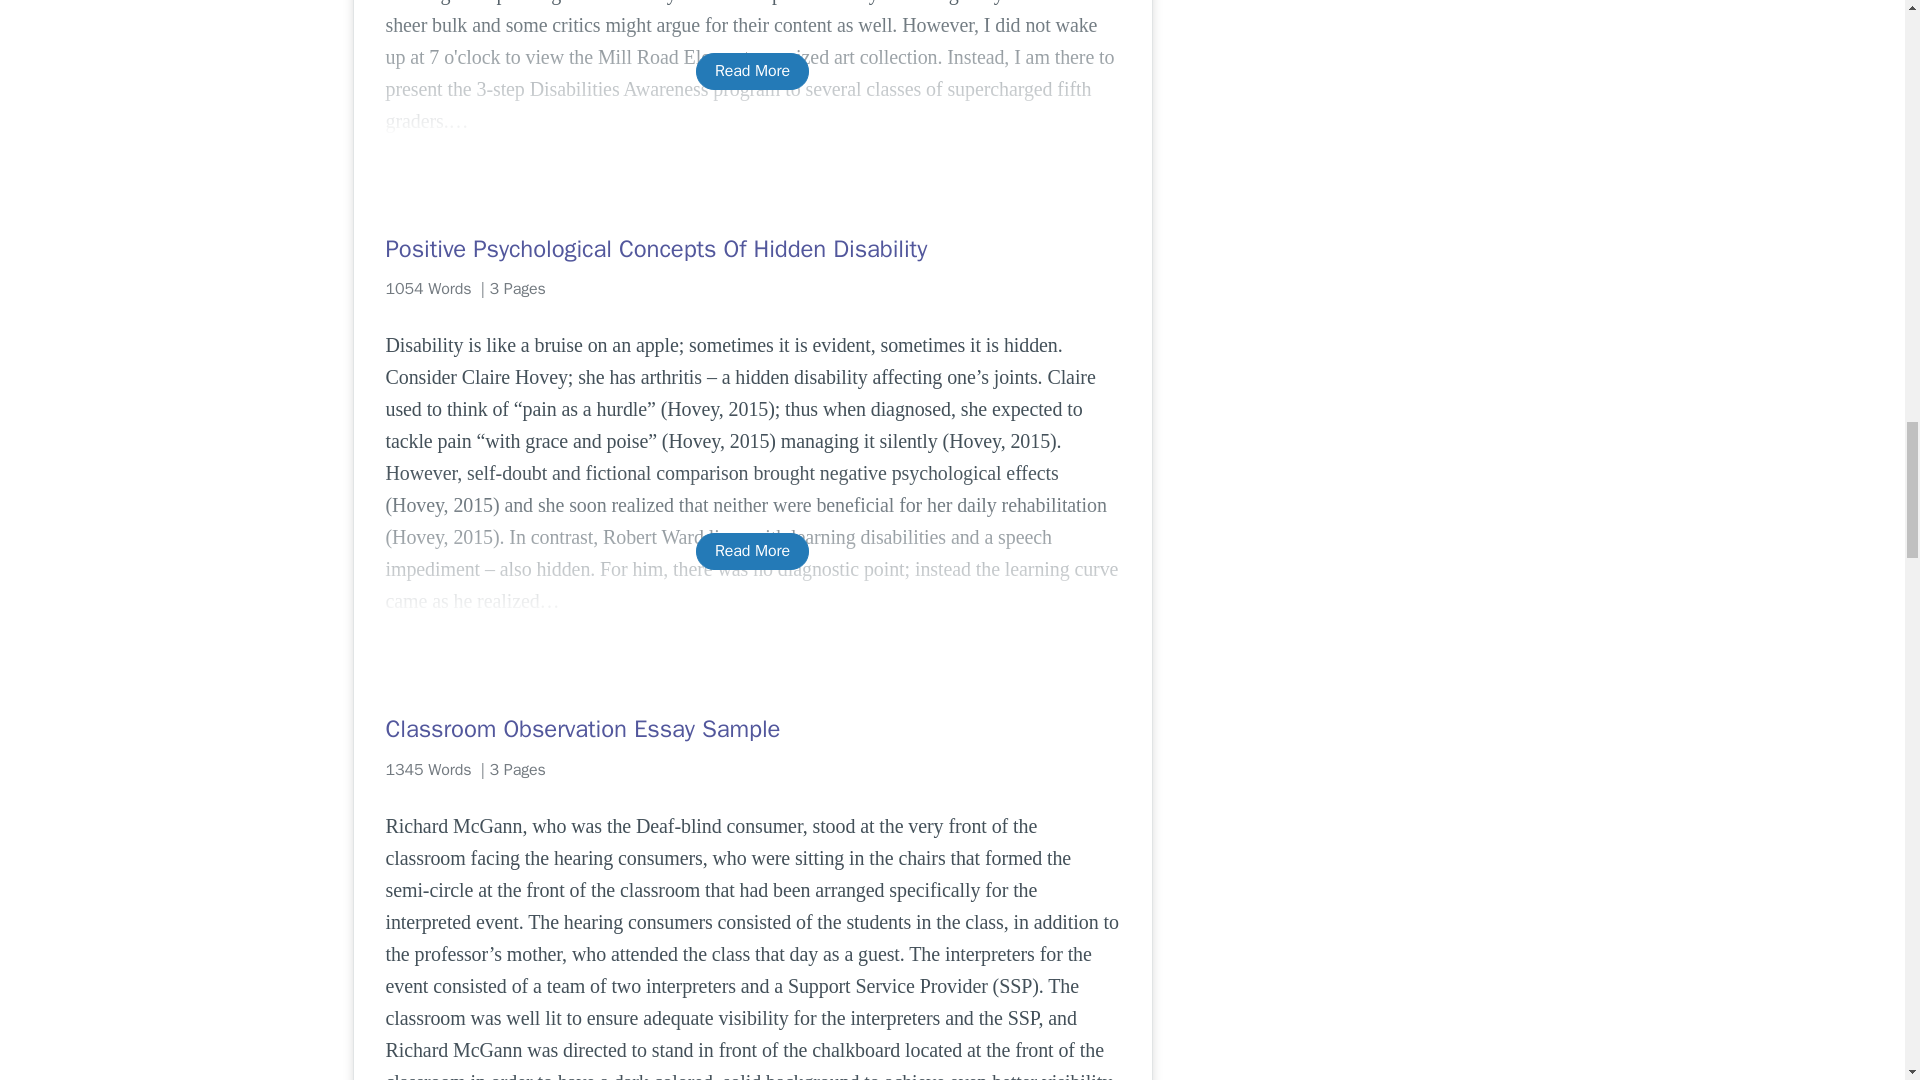  What do you see at coordinates (752, 70) in the screenshot?
I see `Read More` at bounding box center [752, 70].